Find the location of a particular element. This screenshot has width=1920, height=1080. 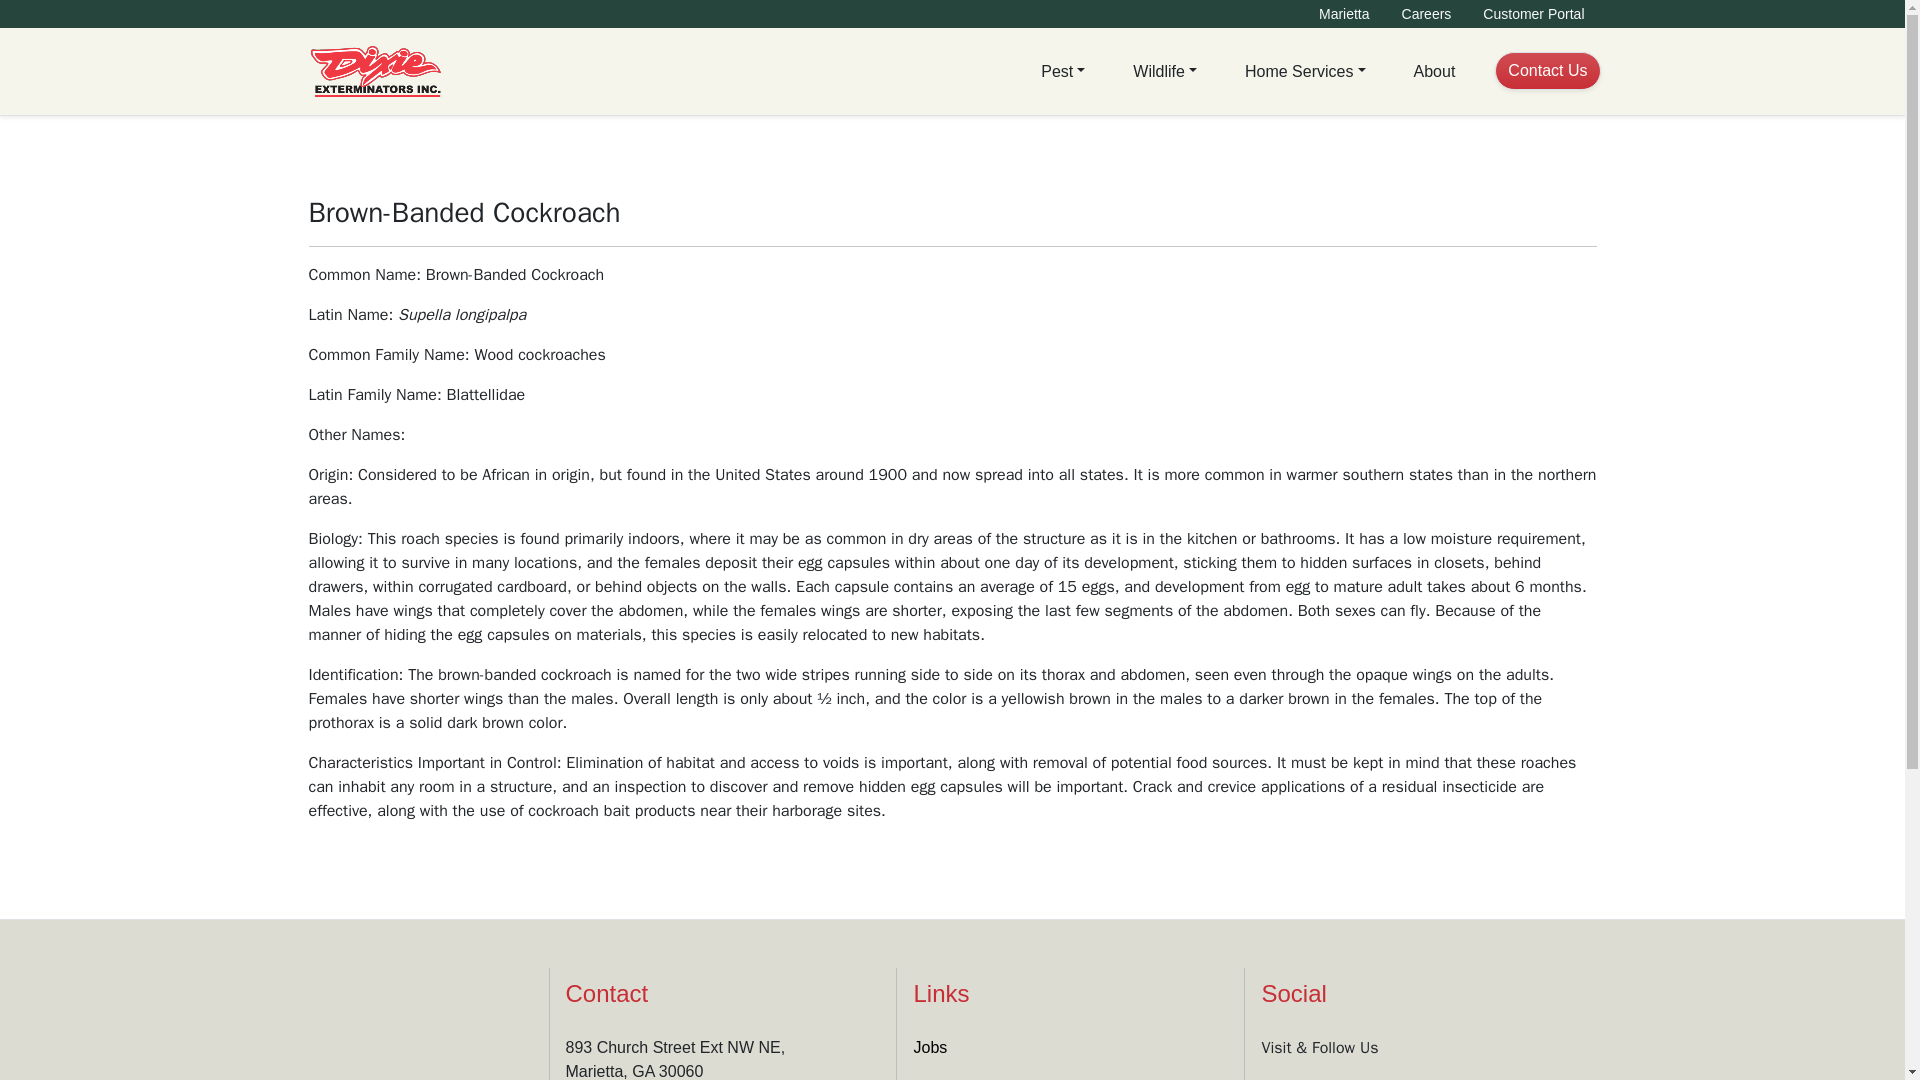

Nextdoor Logo is located at coordinates (1392, 1078).